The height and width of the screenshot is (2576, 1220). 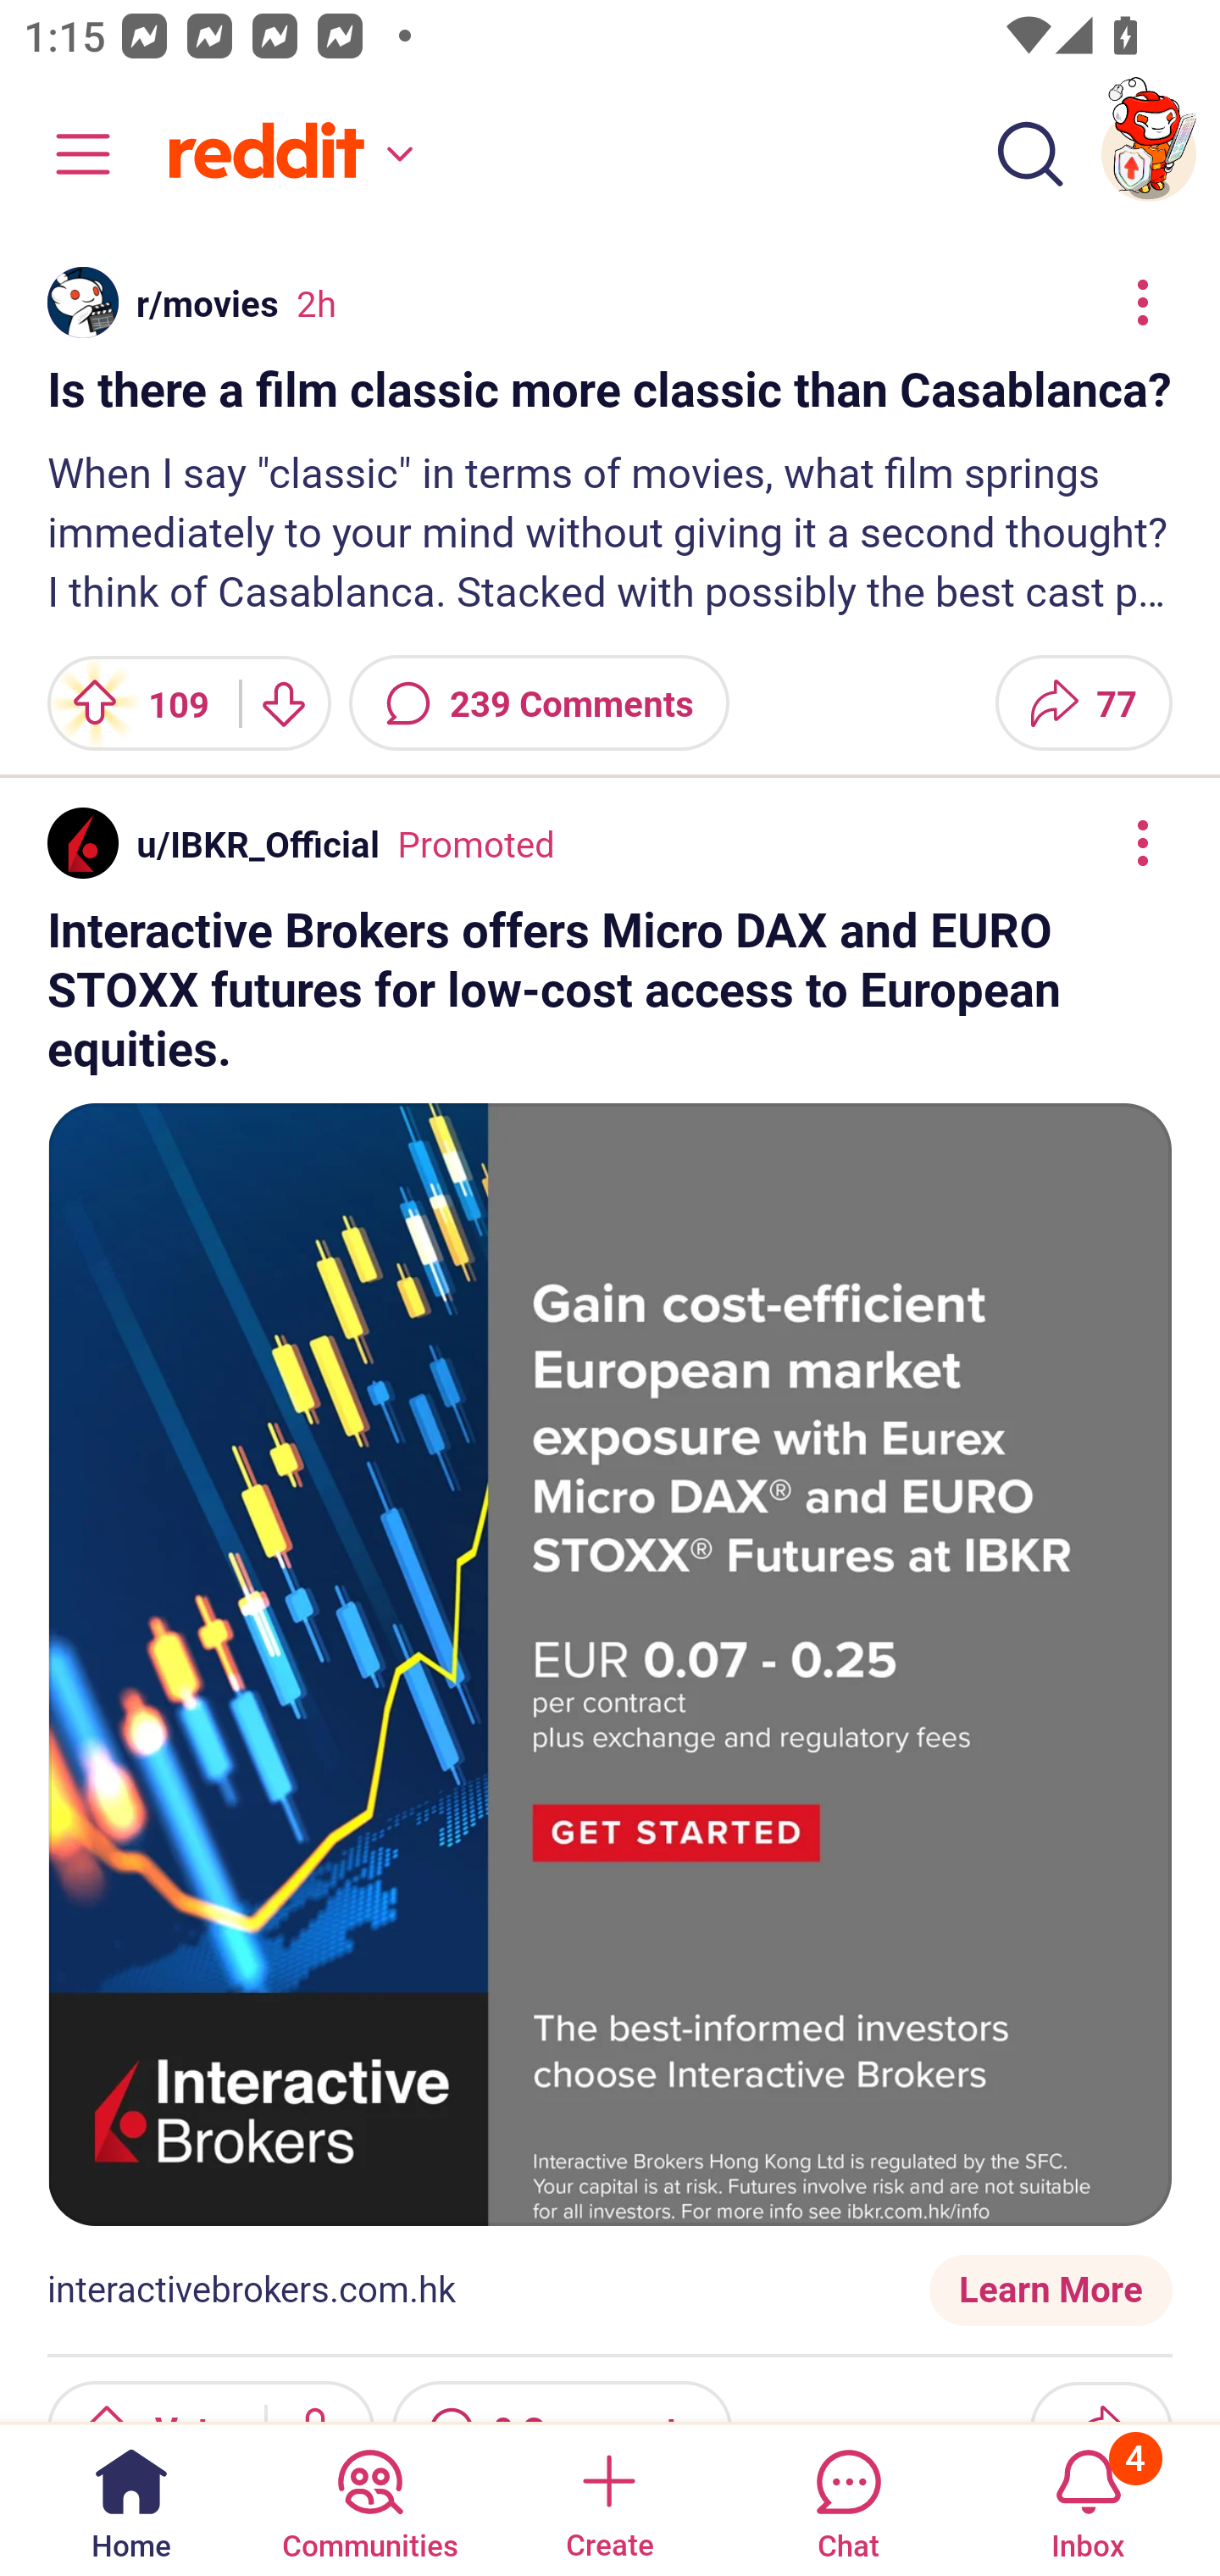 I want to click on Home, so click(x=131, y=2498).